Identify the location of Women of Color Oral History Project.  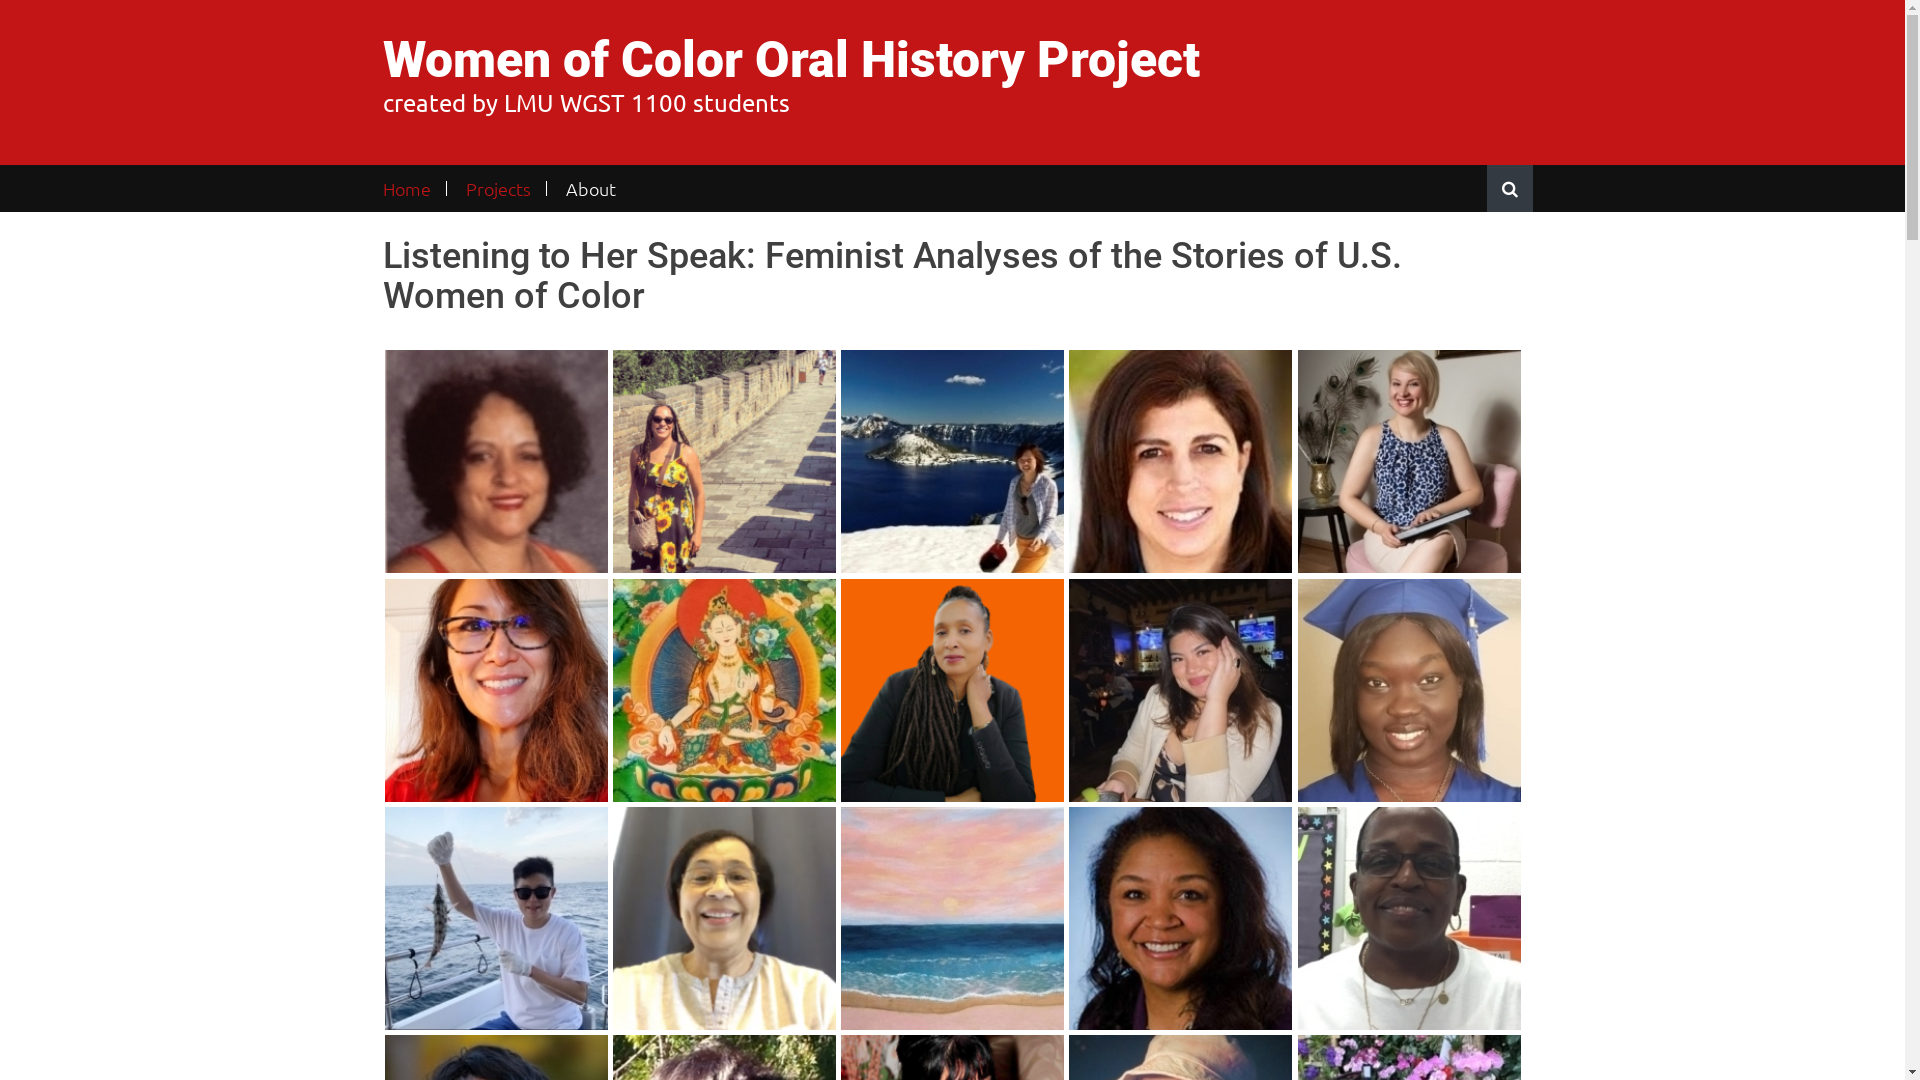
(790, 60).